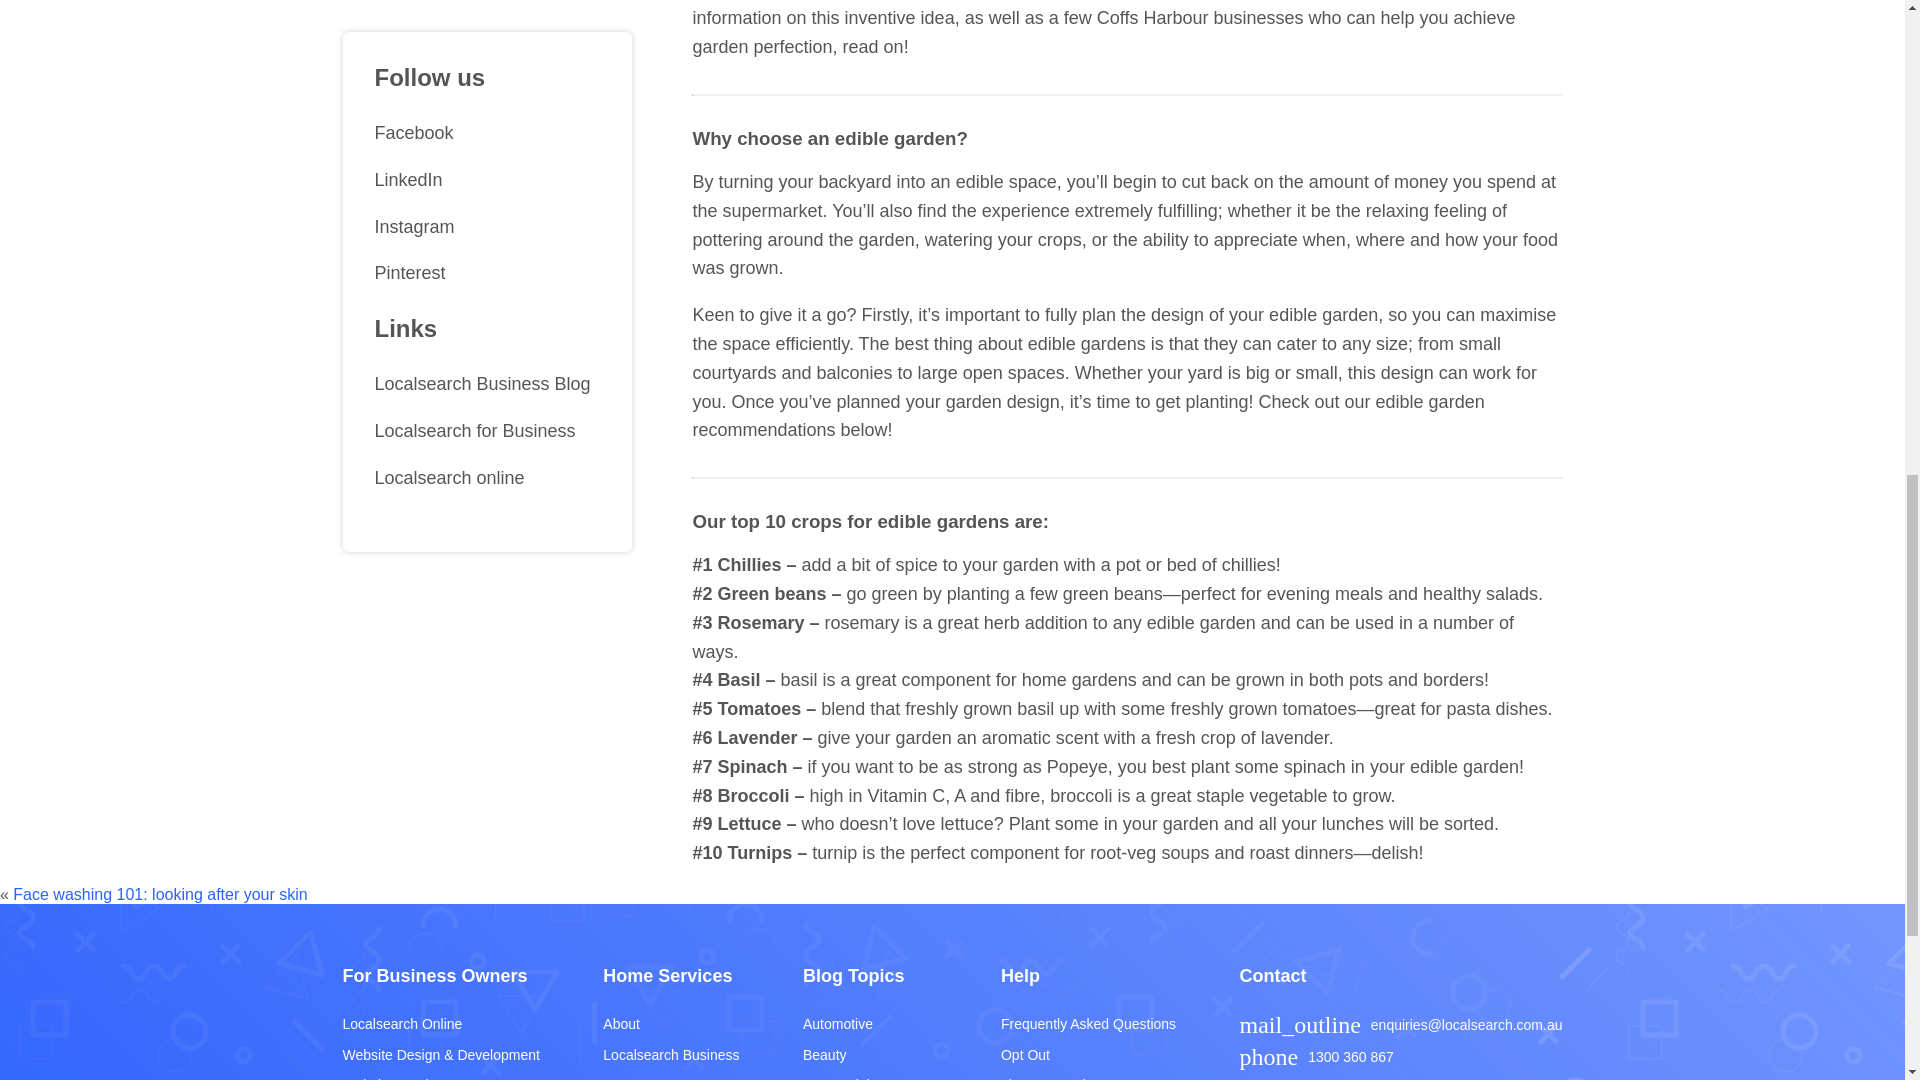 This screenshot has height=1080, width=1920. Describe the element at coordinates (870, 1024) in the screenshot. I see `Automotive` at that location.